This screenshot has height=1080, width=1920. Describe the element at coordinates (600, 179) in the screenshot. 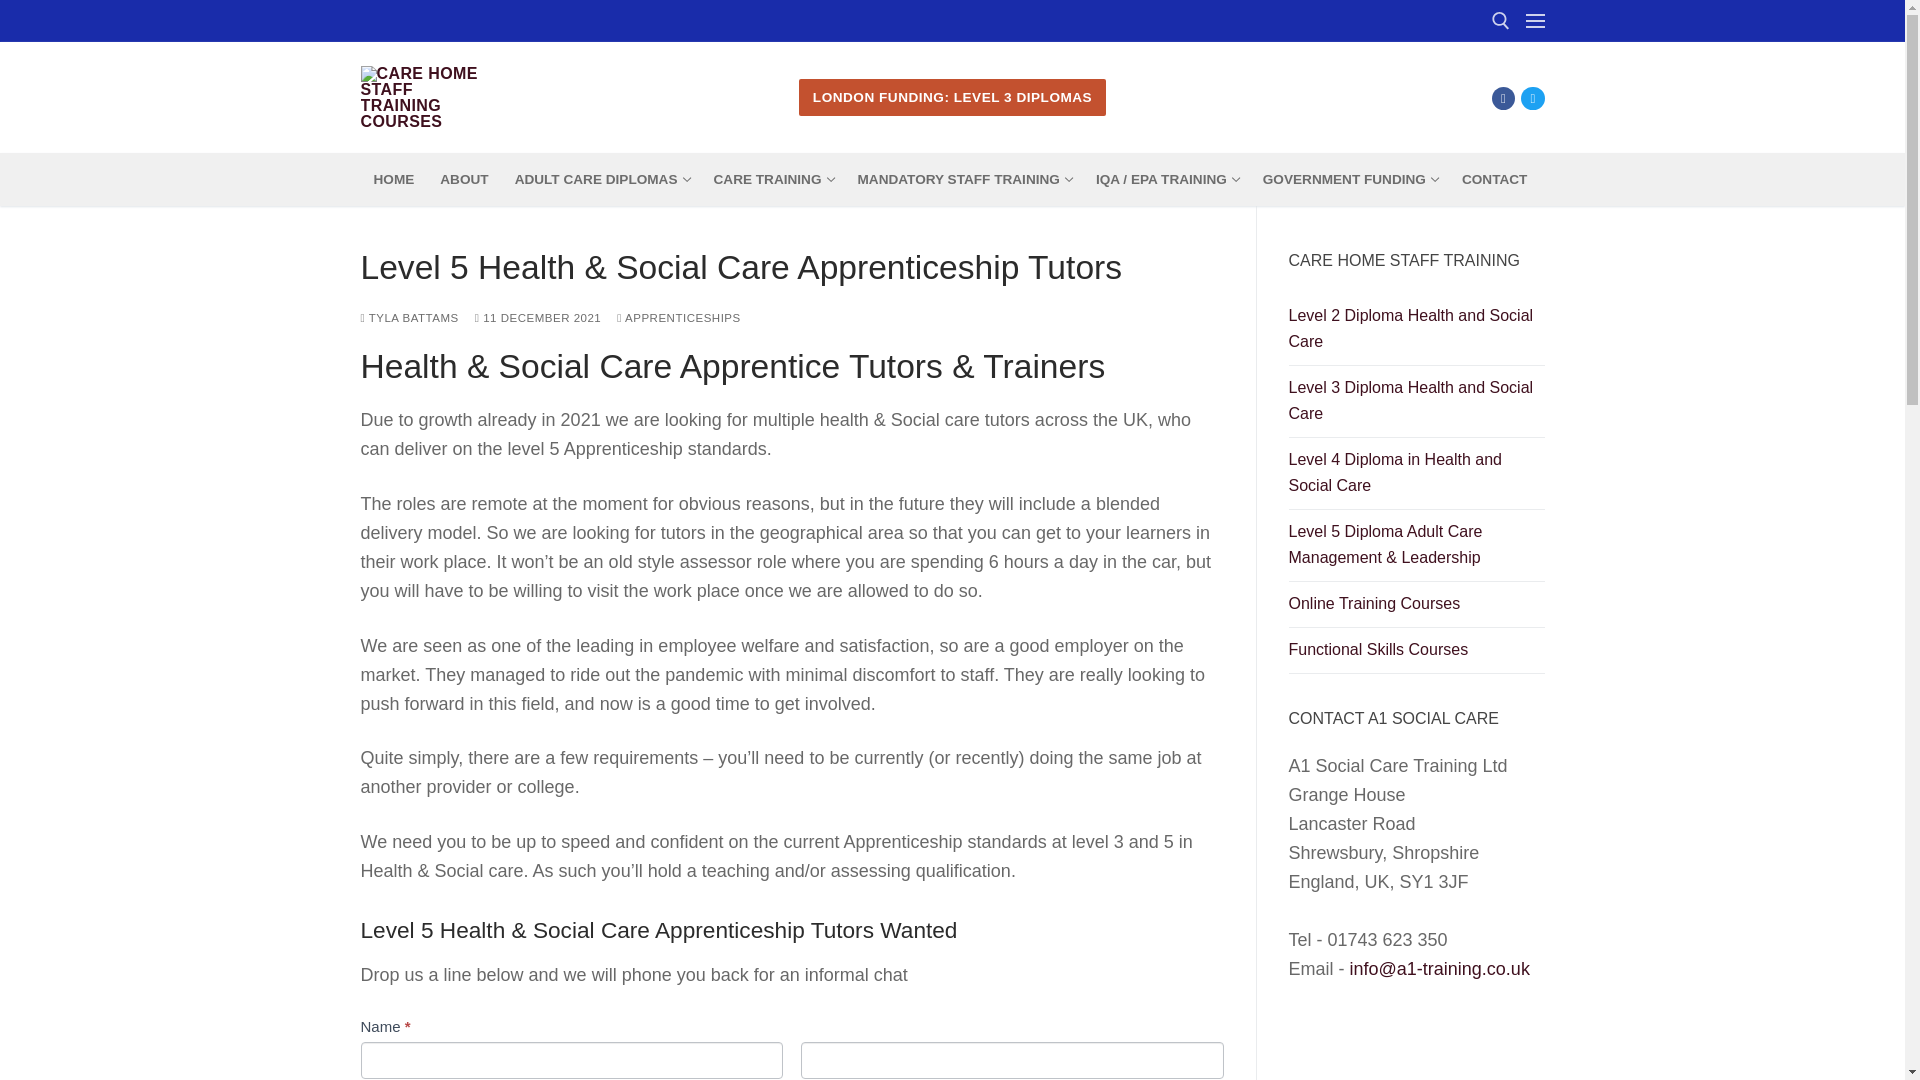

I see `11 DECEMBER 2021` at that location.